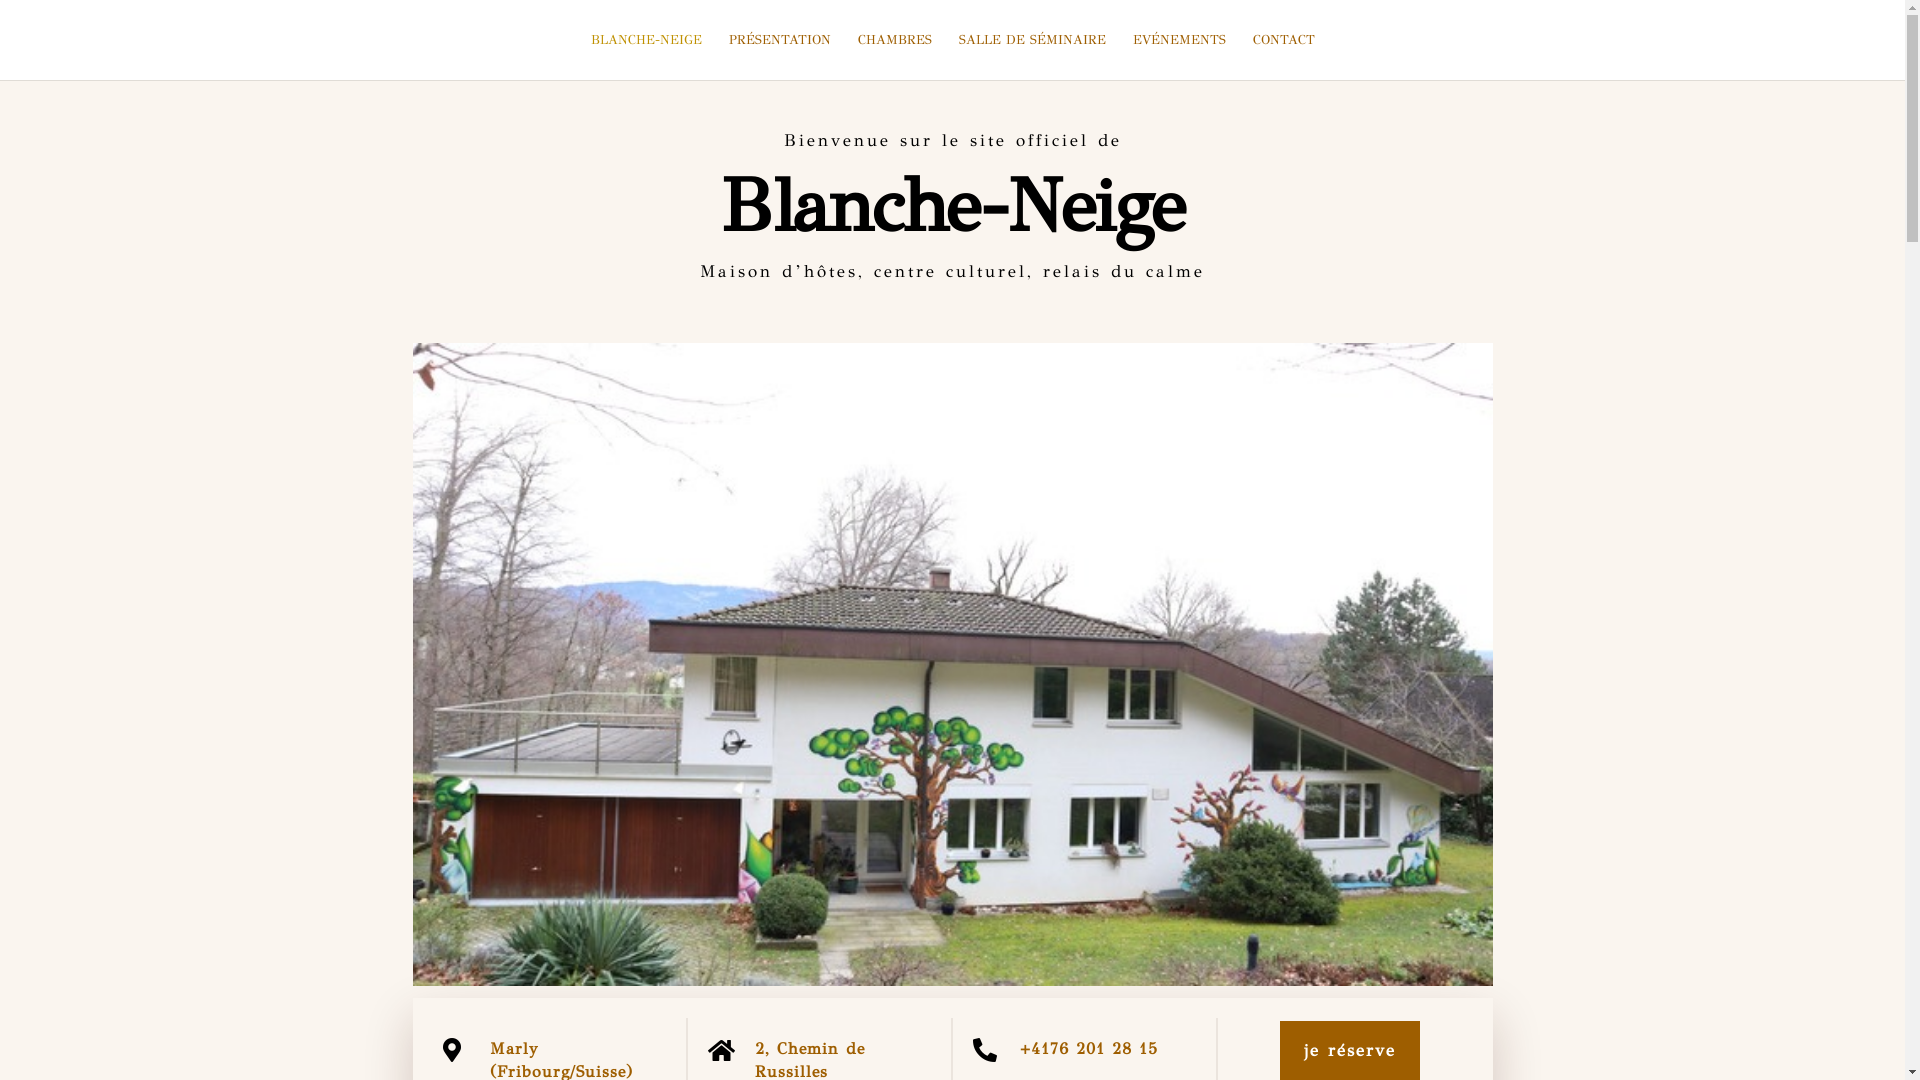 Image resolution: width=1920 pixels, height=1080 pixels. What do you see at coordinates (952, 664) in the screenshot?
I see `BN1` at bounding box center [952, 664].